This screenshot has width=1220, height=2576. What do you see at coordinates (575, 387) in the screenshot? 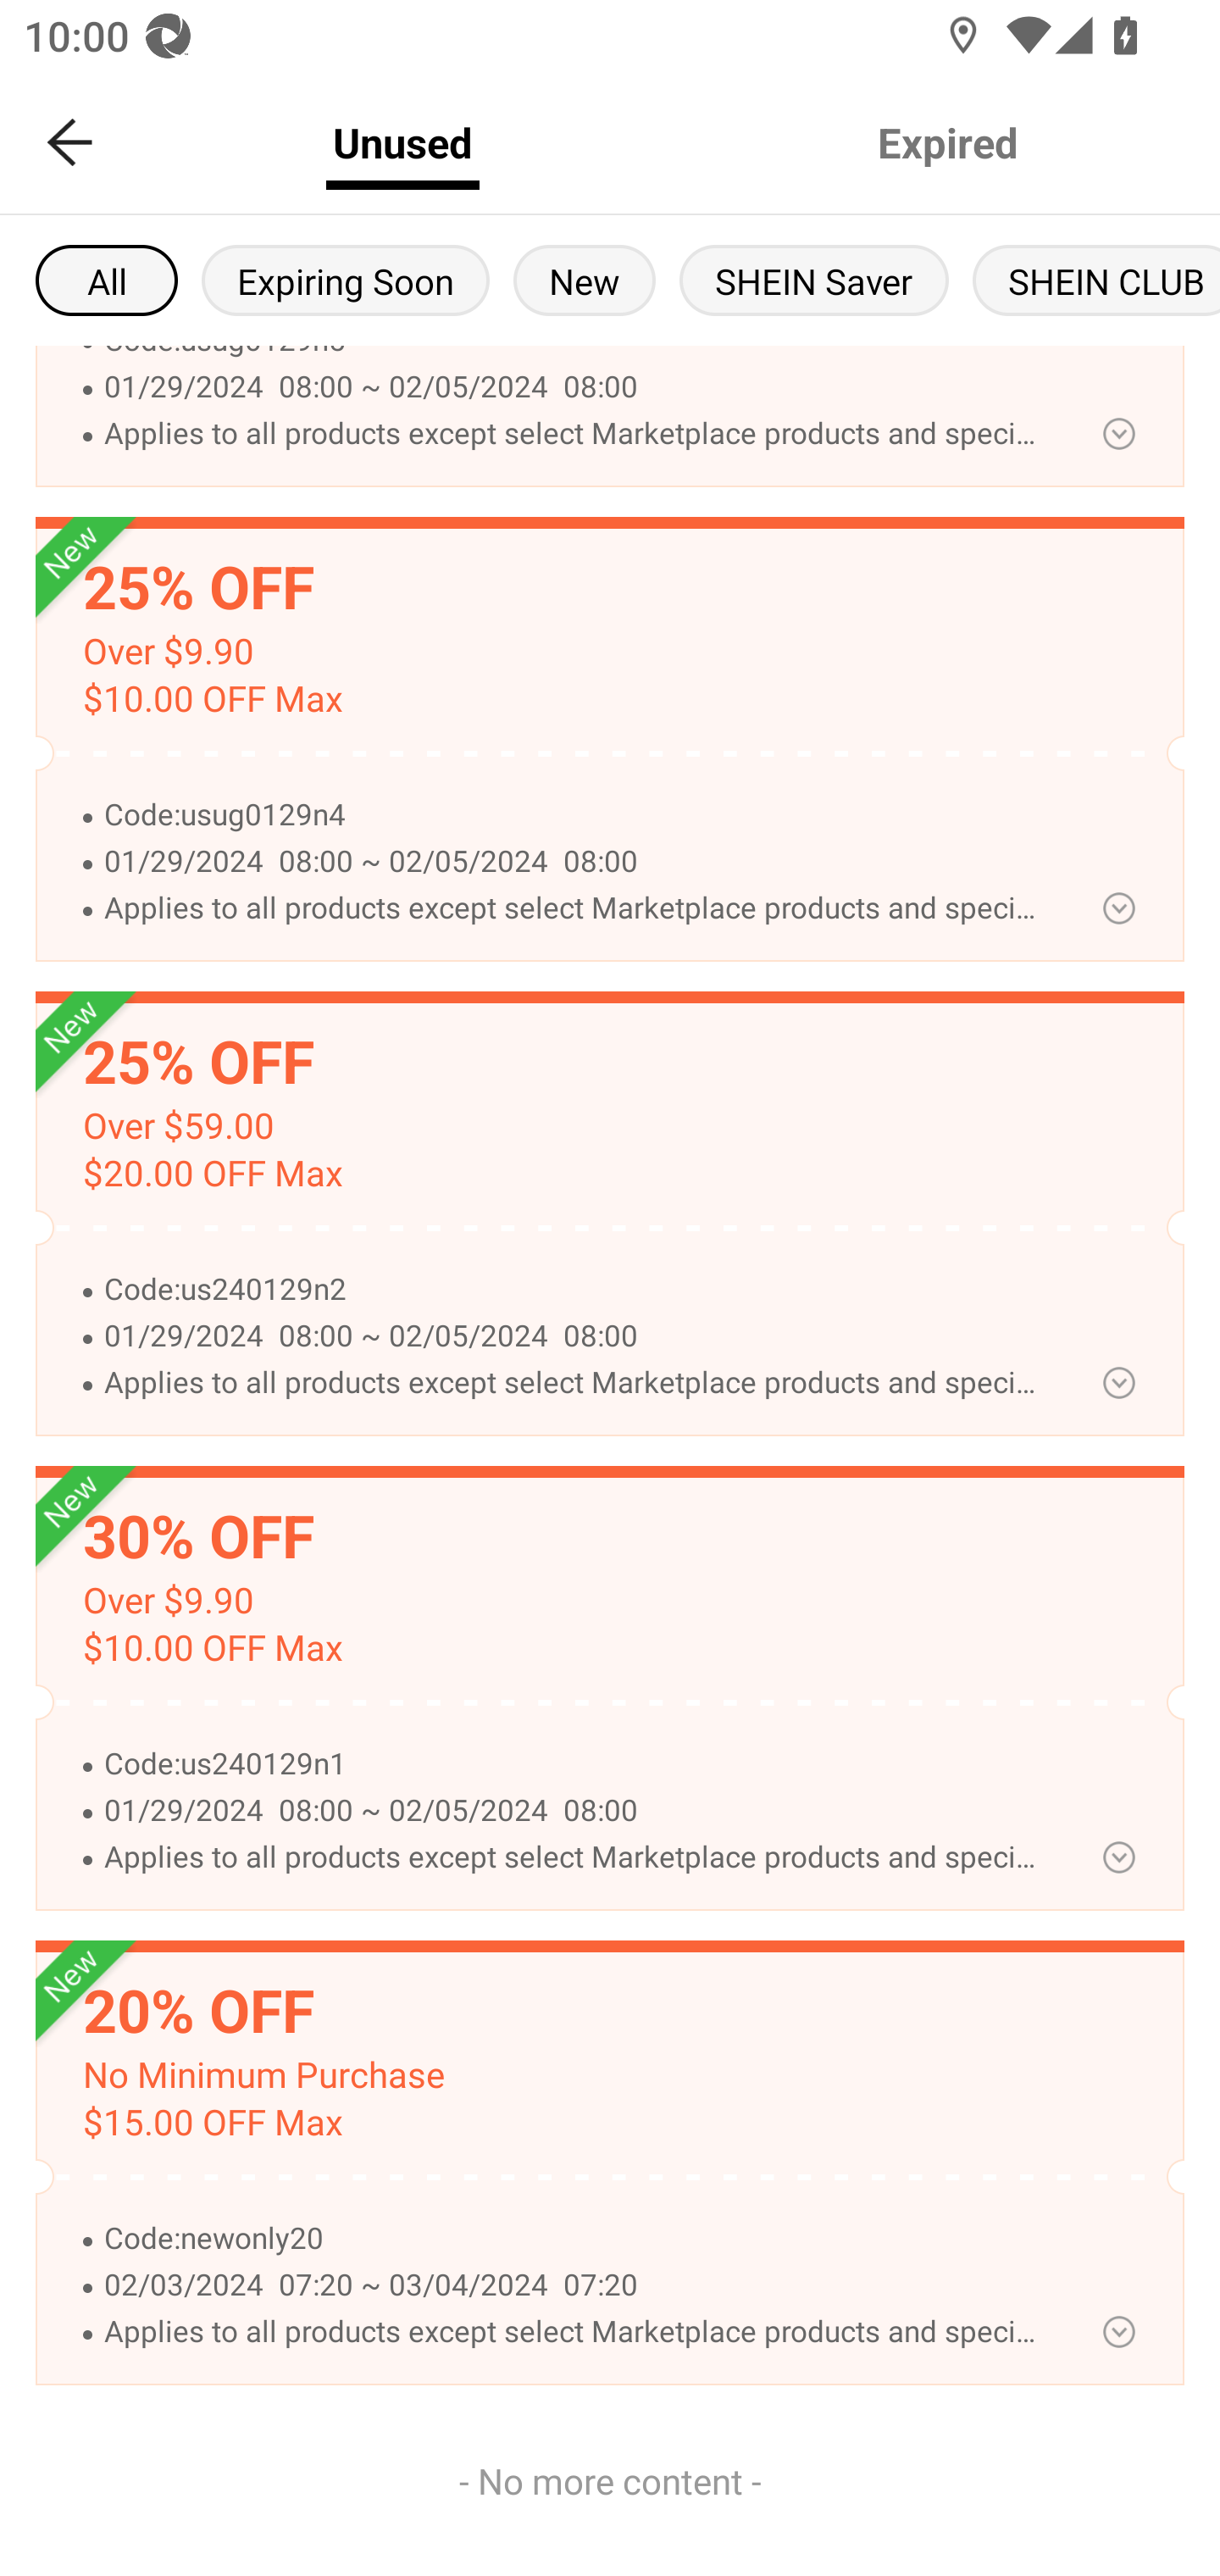
I see `01/29/2024  08:00 ~ 02/05/2024  08:00` at bounding box center [575, 387].